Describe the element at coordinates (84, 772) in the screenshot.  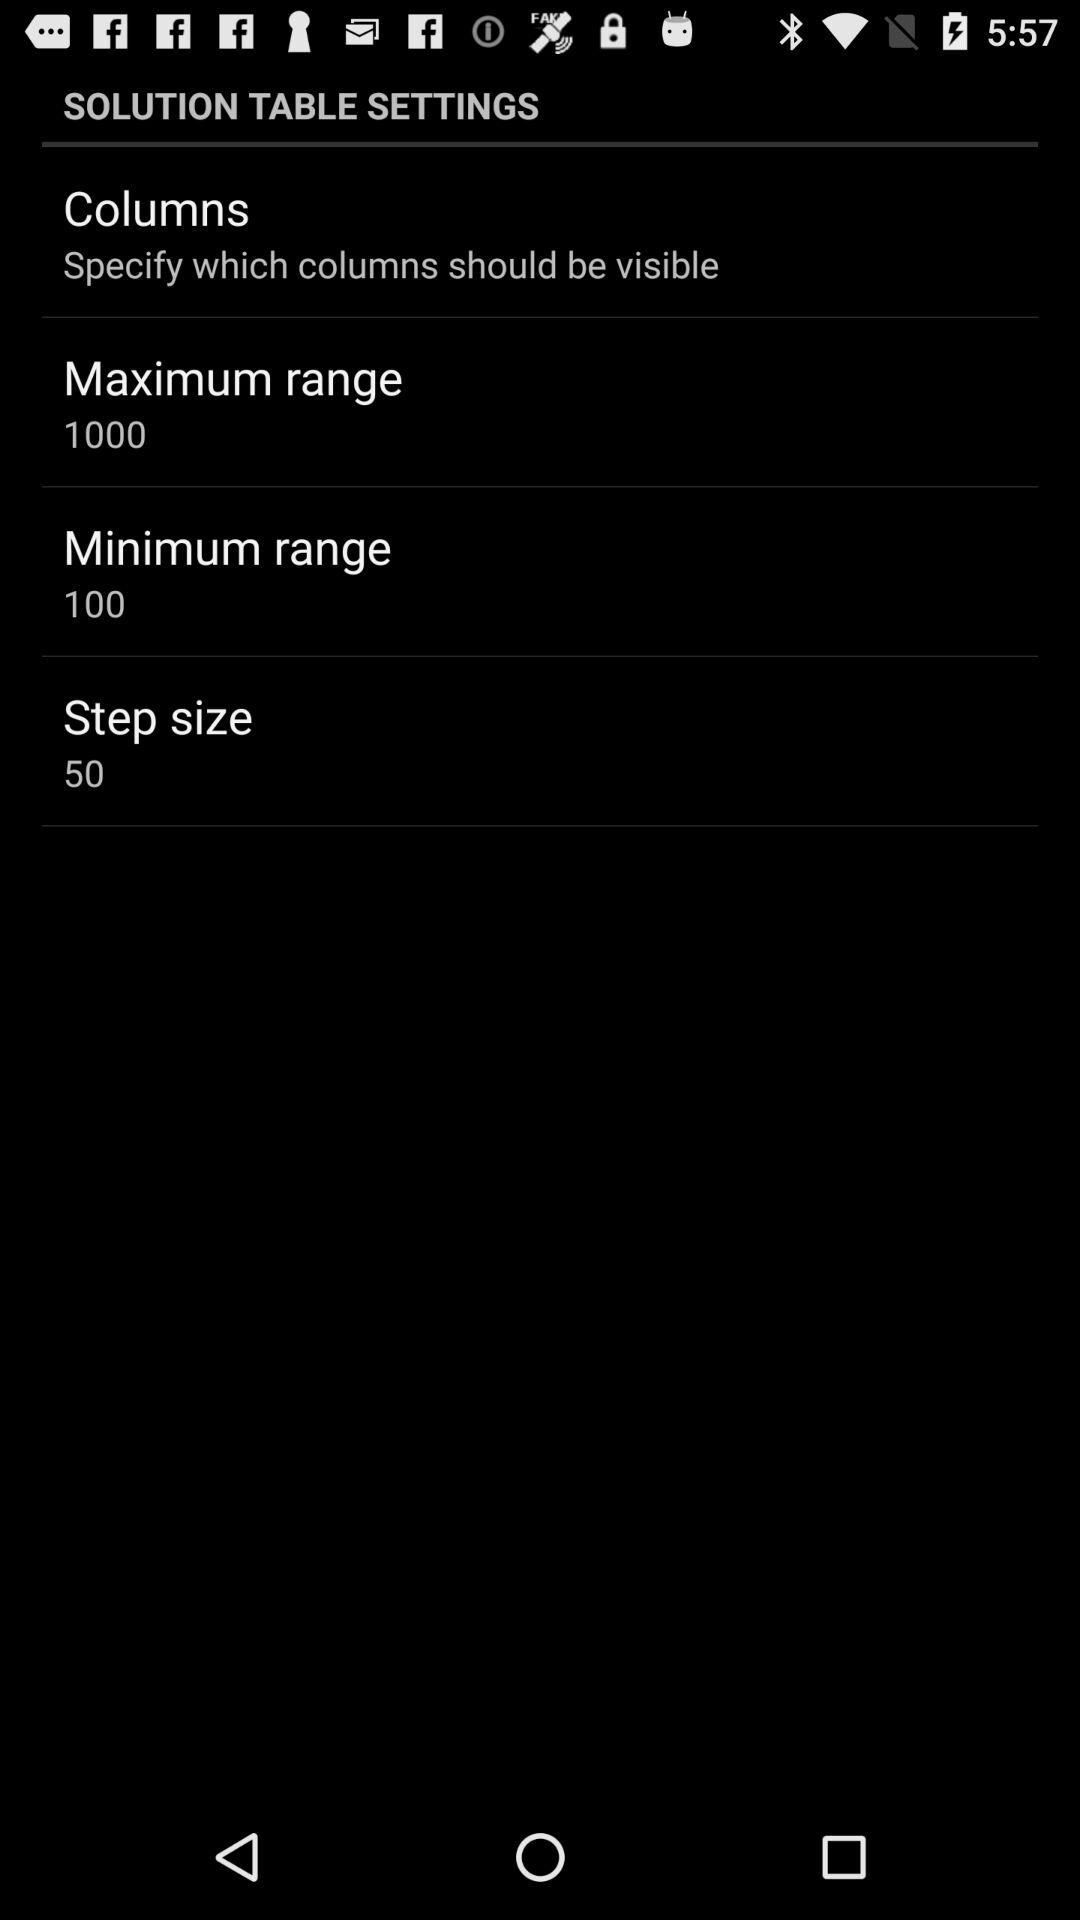
I see `select the 50 app` at that location.